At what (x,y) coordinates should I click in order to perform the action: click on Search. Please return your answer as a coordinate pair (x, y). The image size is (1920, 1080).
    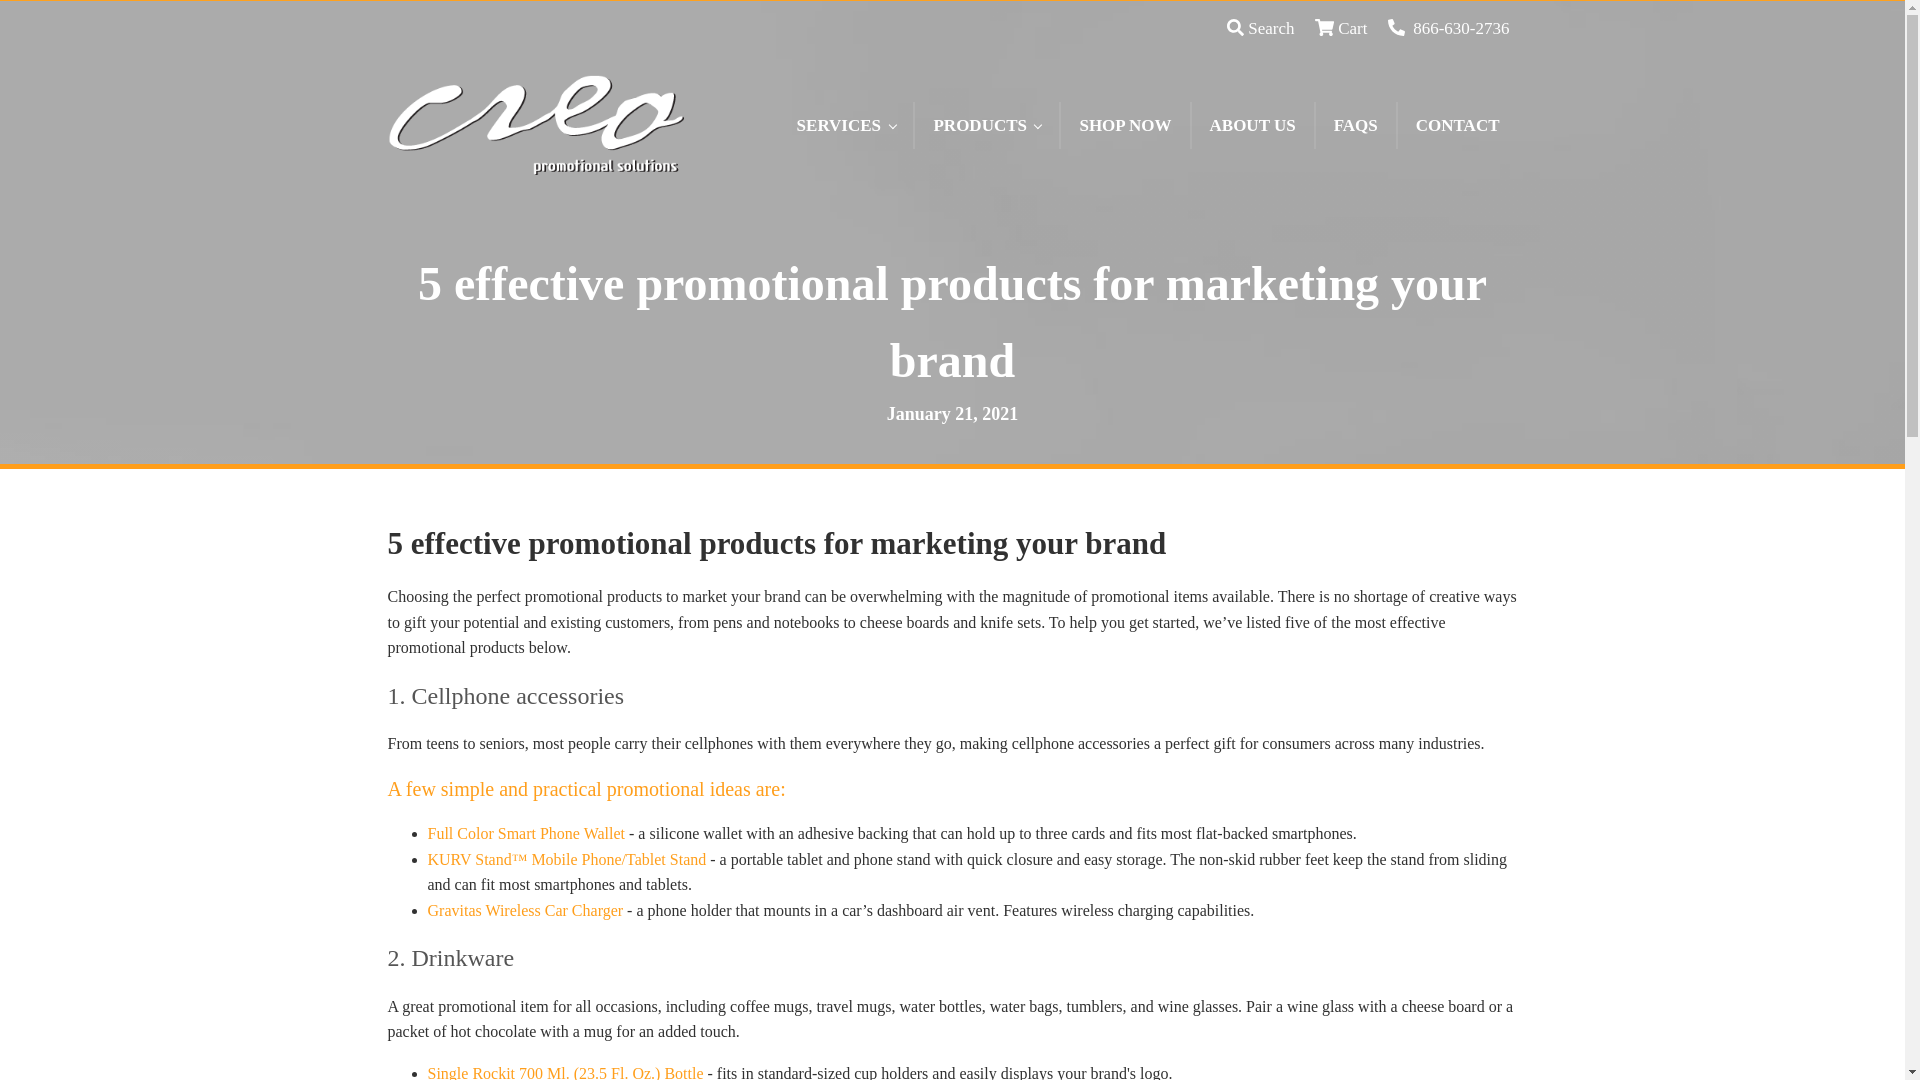
    Looking at the image, I should click on (1260, 28).